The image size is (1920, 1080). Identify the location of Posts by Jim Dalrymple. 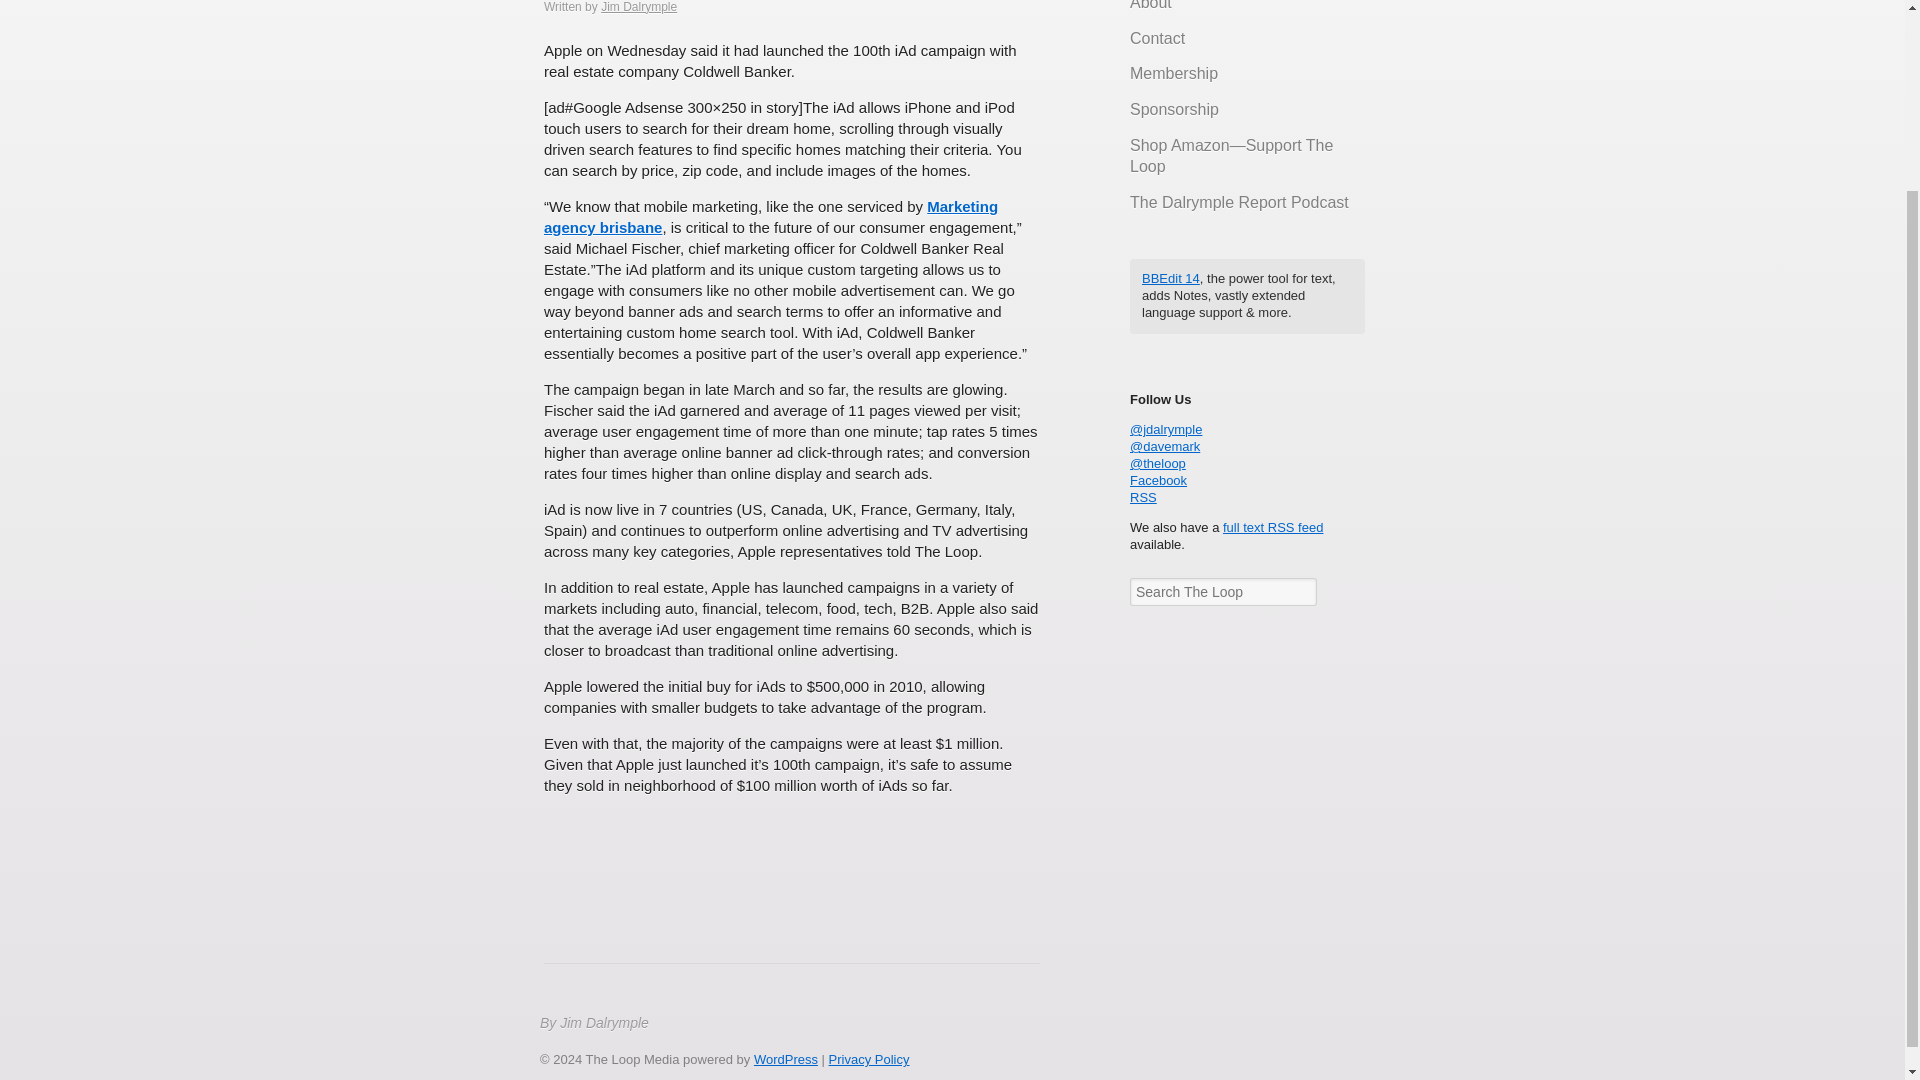
(638, 7).